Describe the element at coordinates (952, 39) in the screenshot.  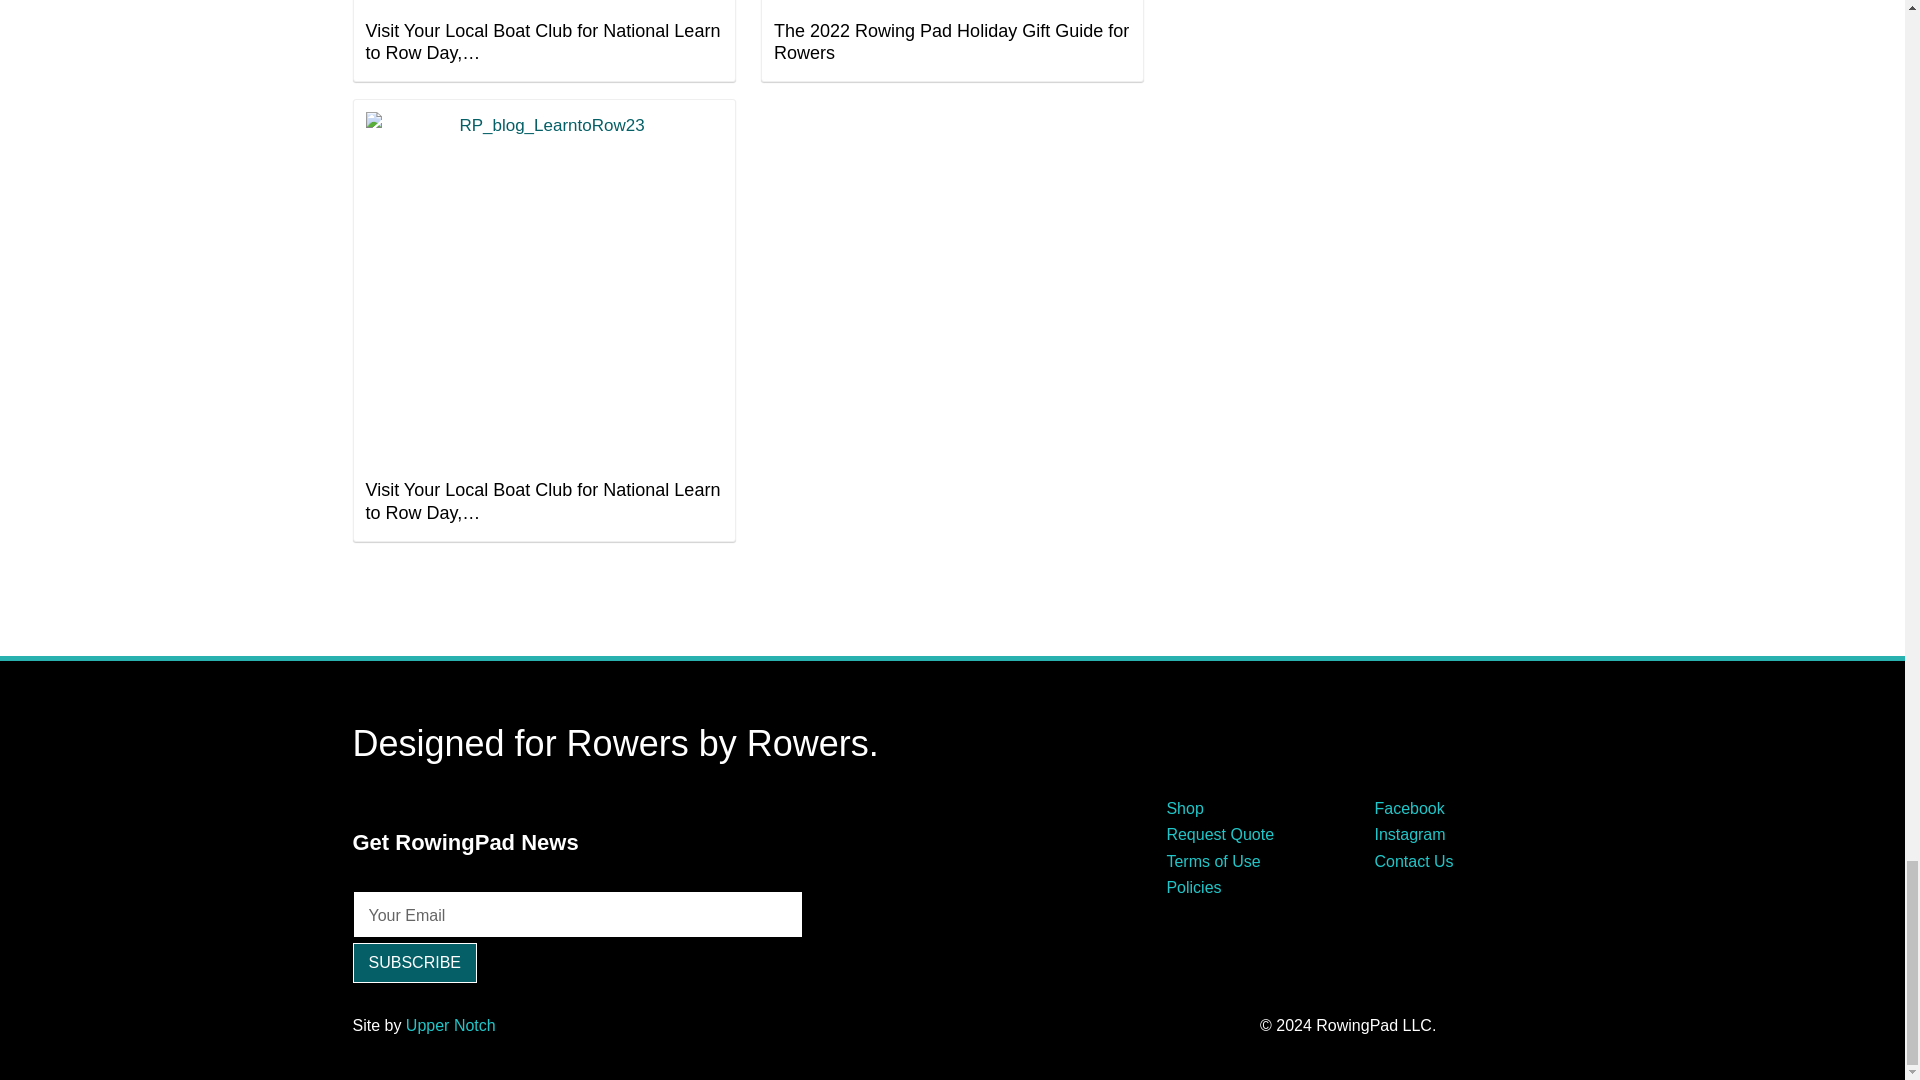
I see `The 2022 Rowing Pad Holiday Gift Guide for Rowers` at that location.